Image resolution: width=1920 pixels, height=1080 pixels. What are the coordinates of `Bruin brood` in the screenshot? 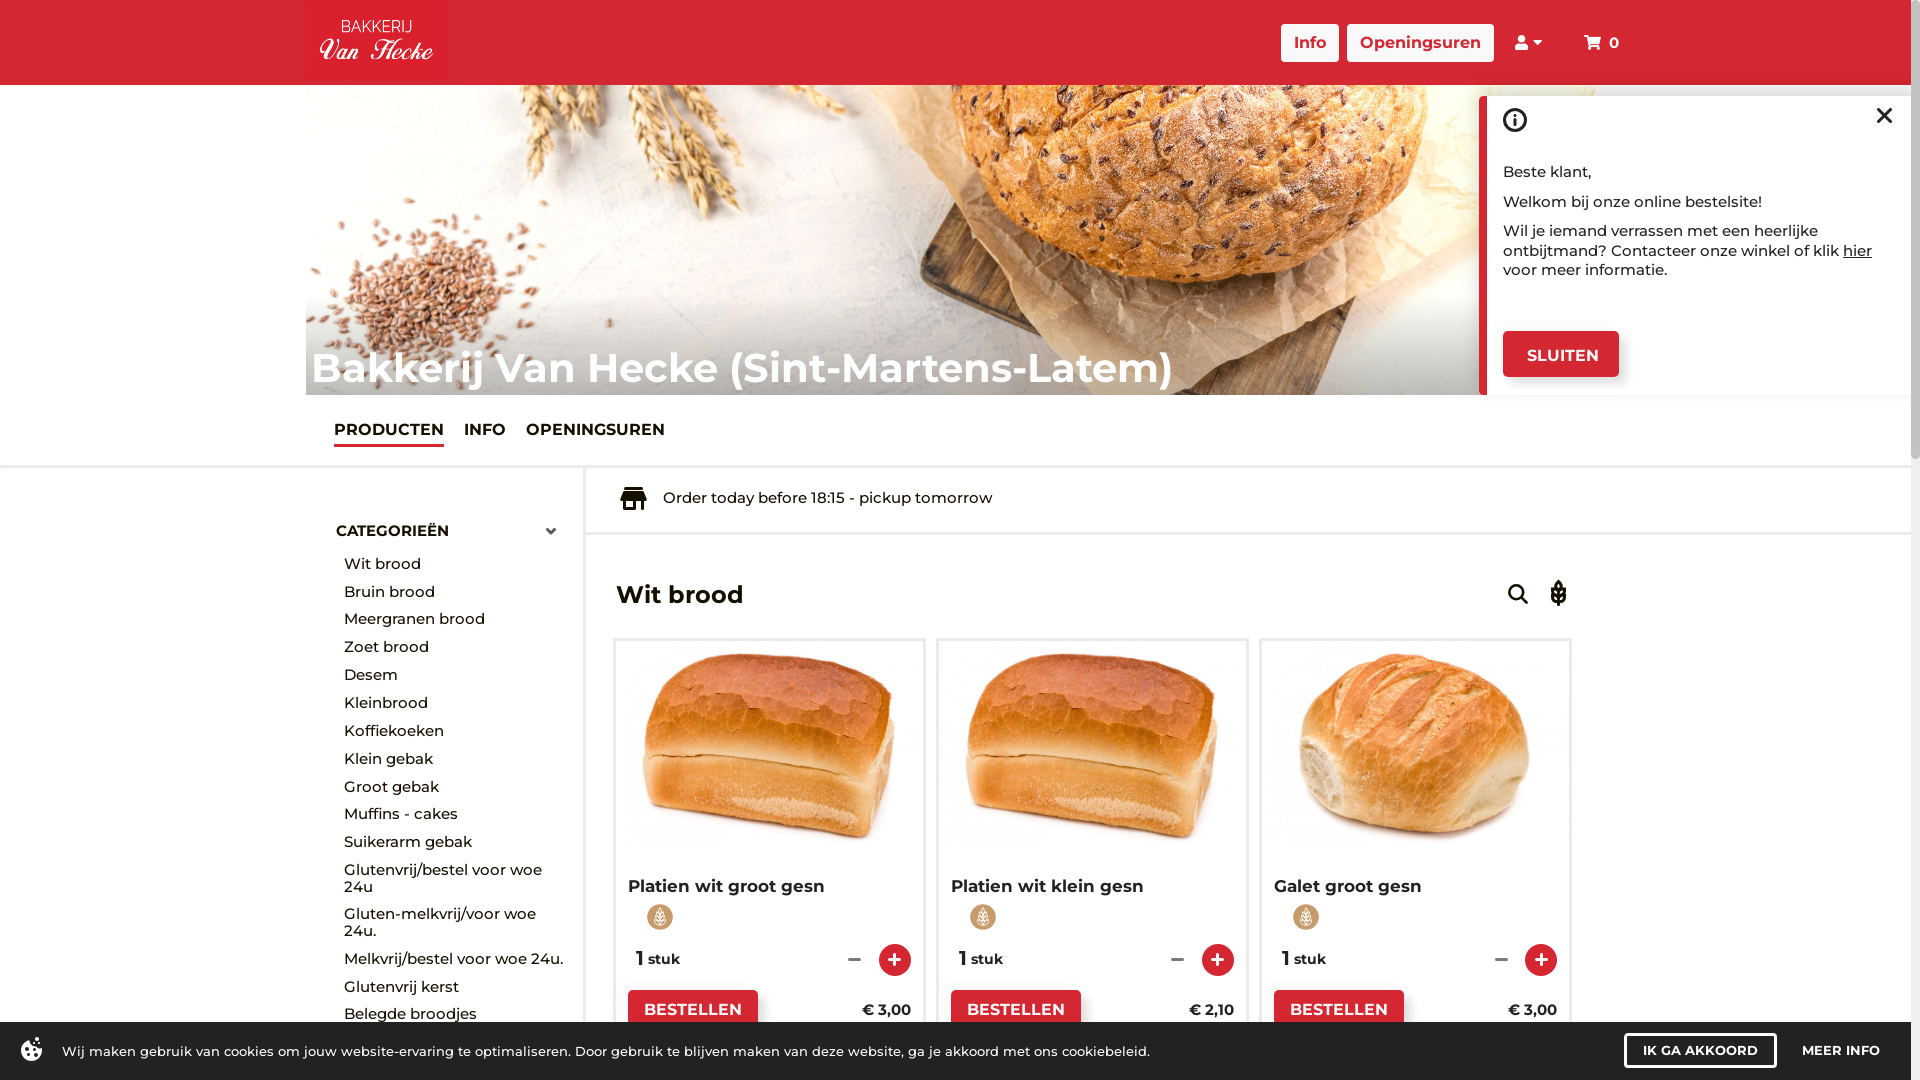 It's located at (458, 592).